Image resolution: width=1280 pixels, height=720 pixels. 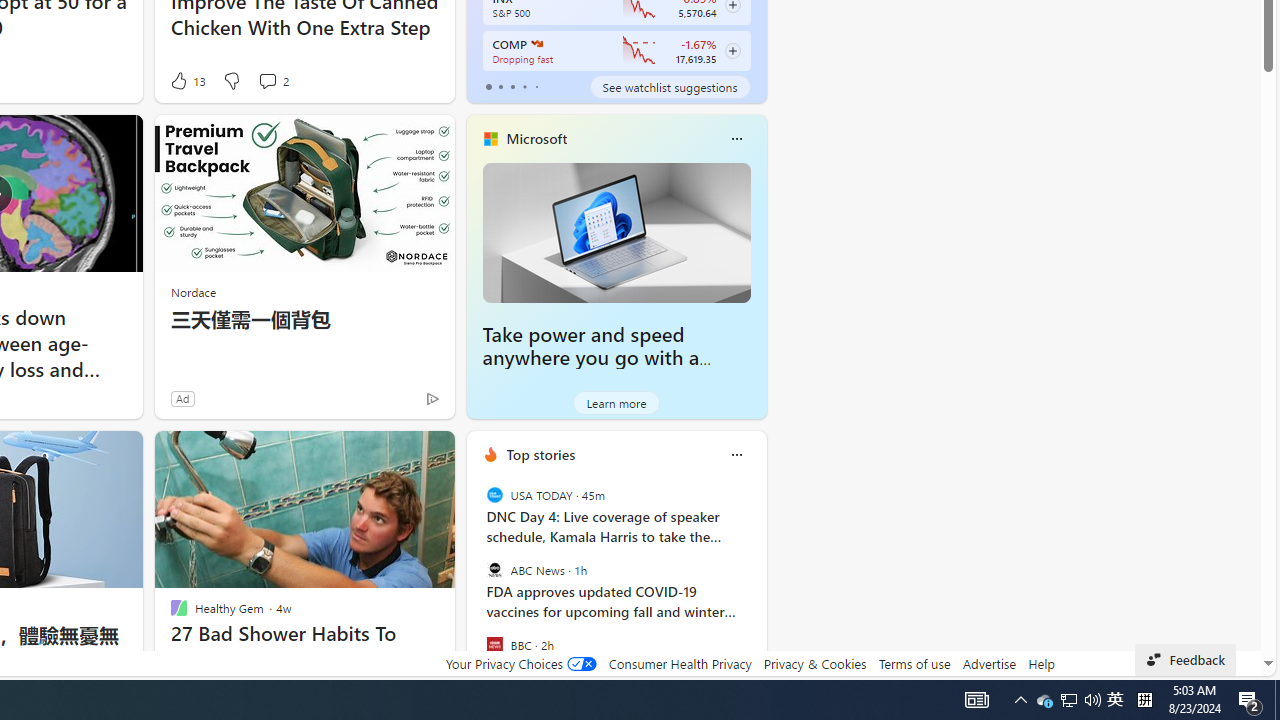 I want to click on View comments 2 Comment, so click(x=267, y=80).